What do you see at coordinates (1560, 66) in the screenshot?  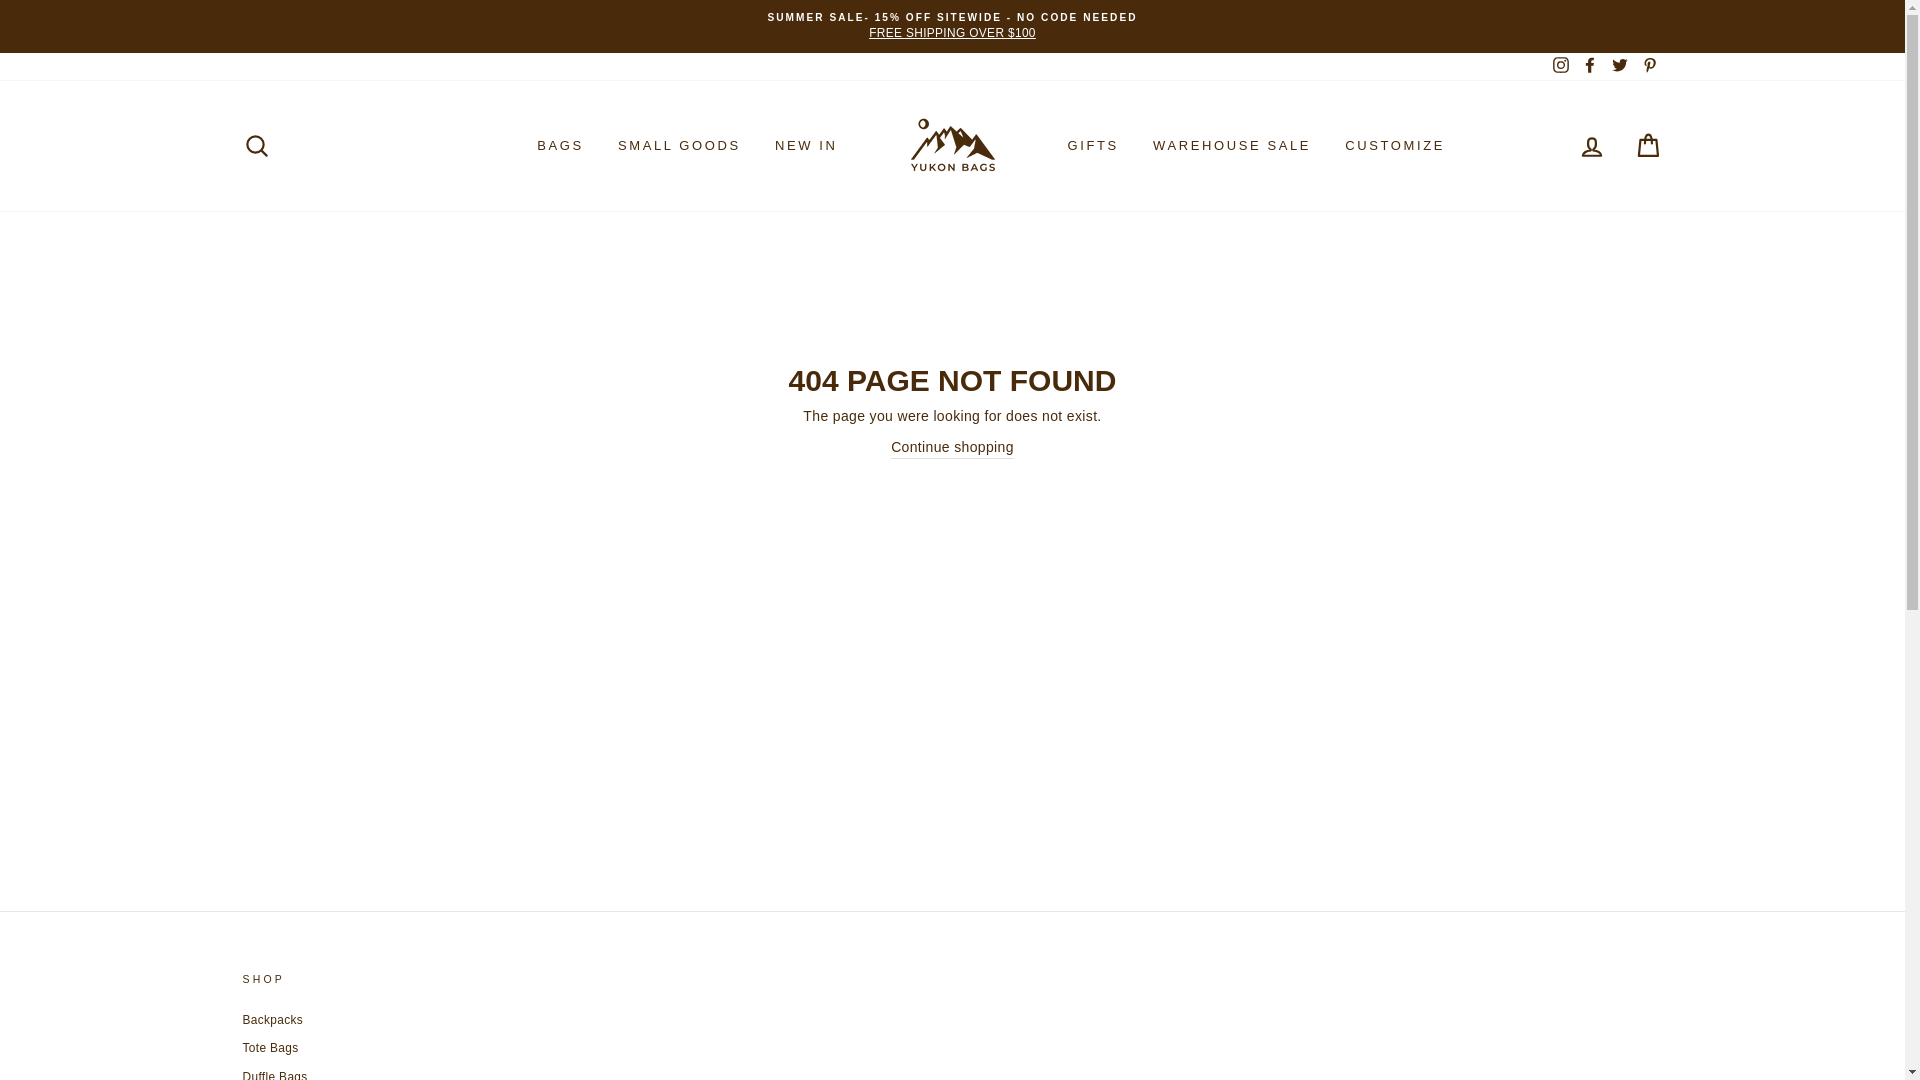 I see `Yukon Bags on Instagram` at bounding box center [1560, 66].